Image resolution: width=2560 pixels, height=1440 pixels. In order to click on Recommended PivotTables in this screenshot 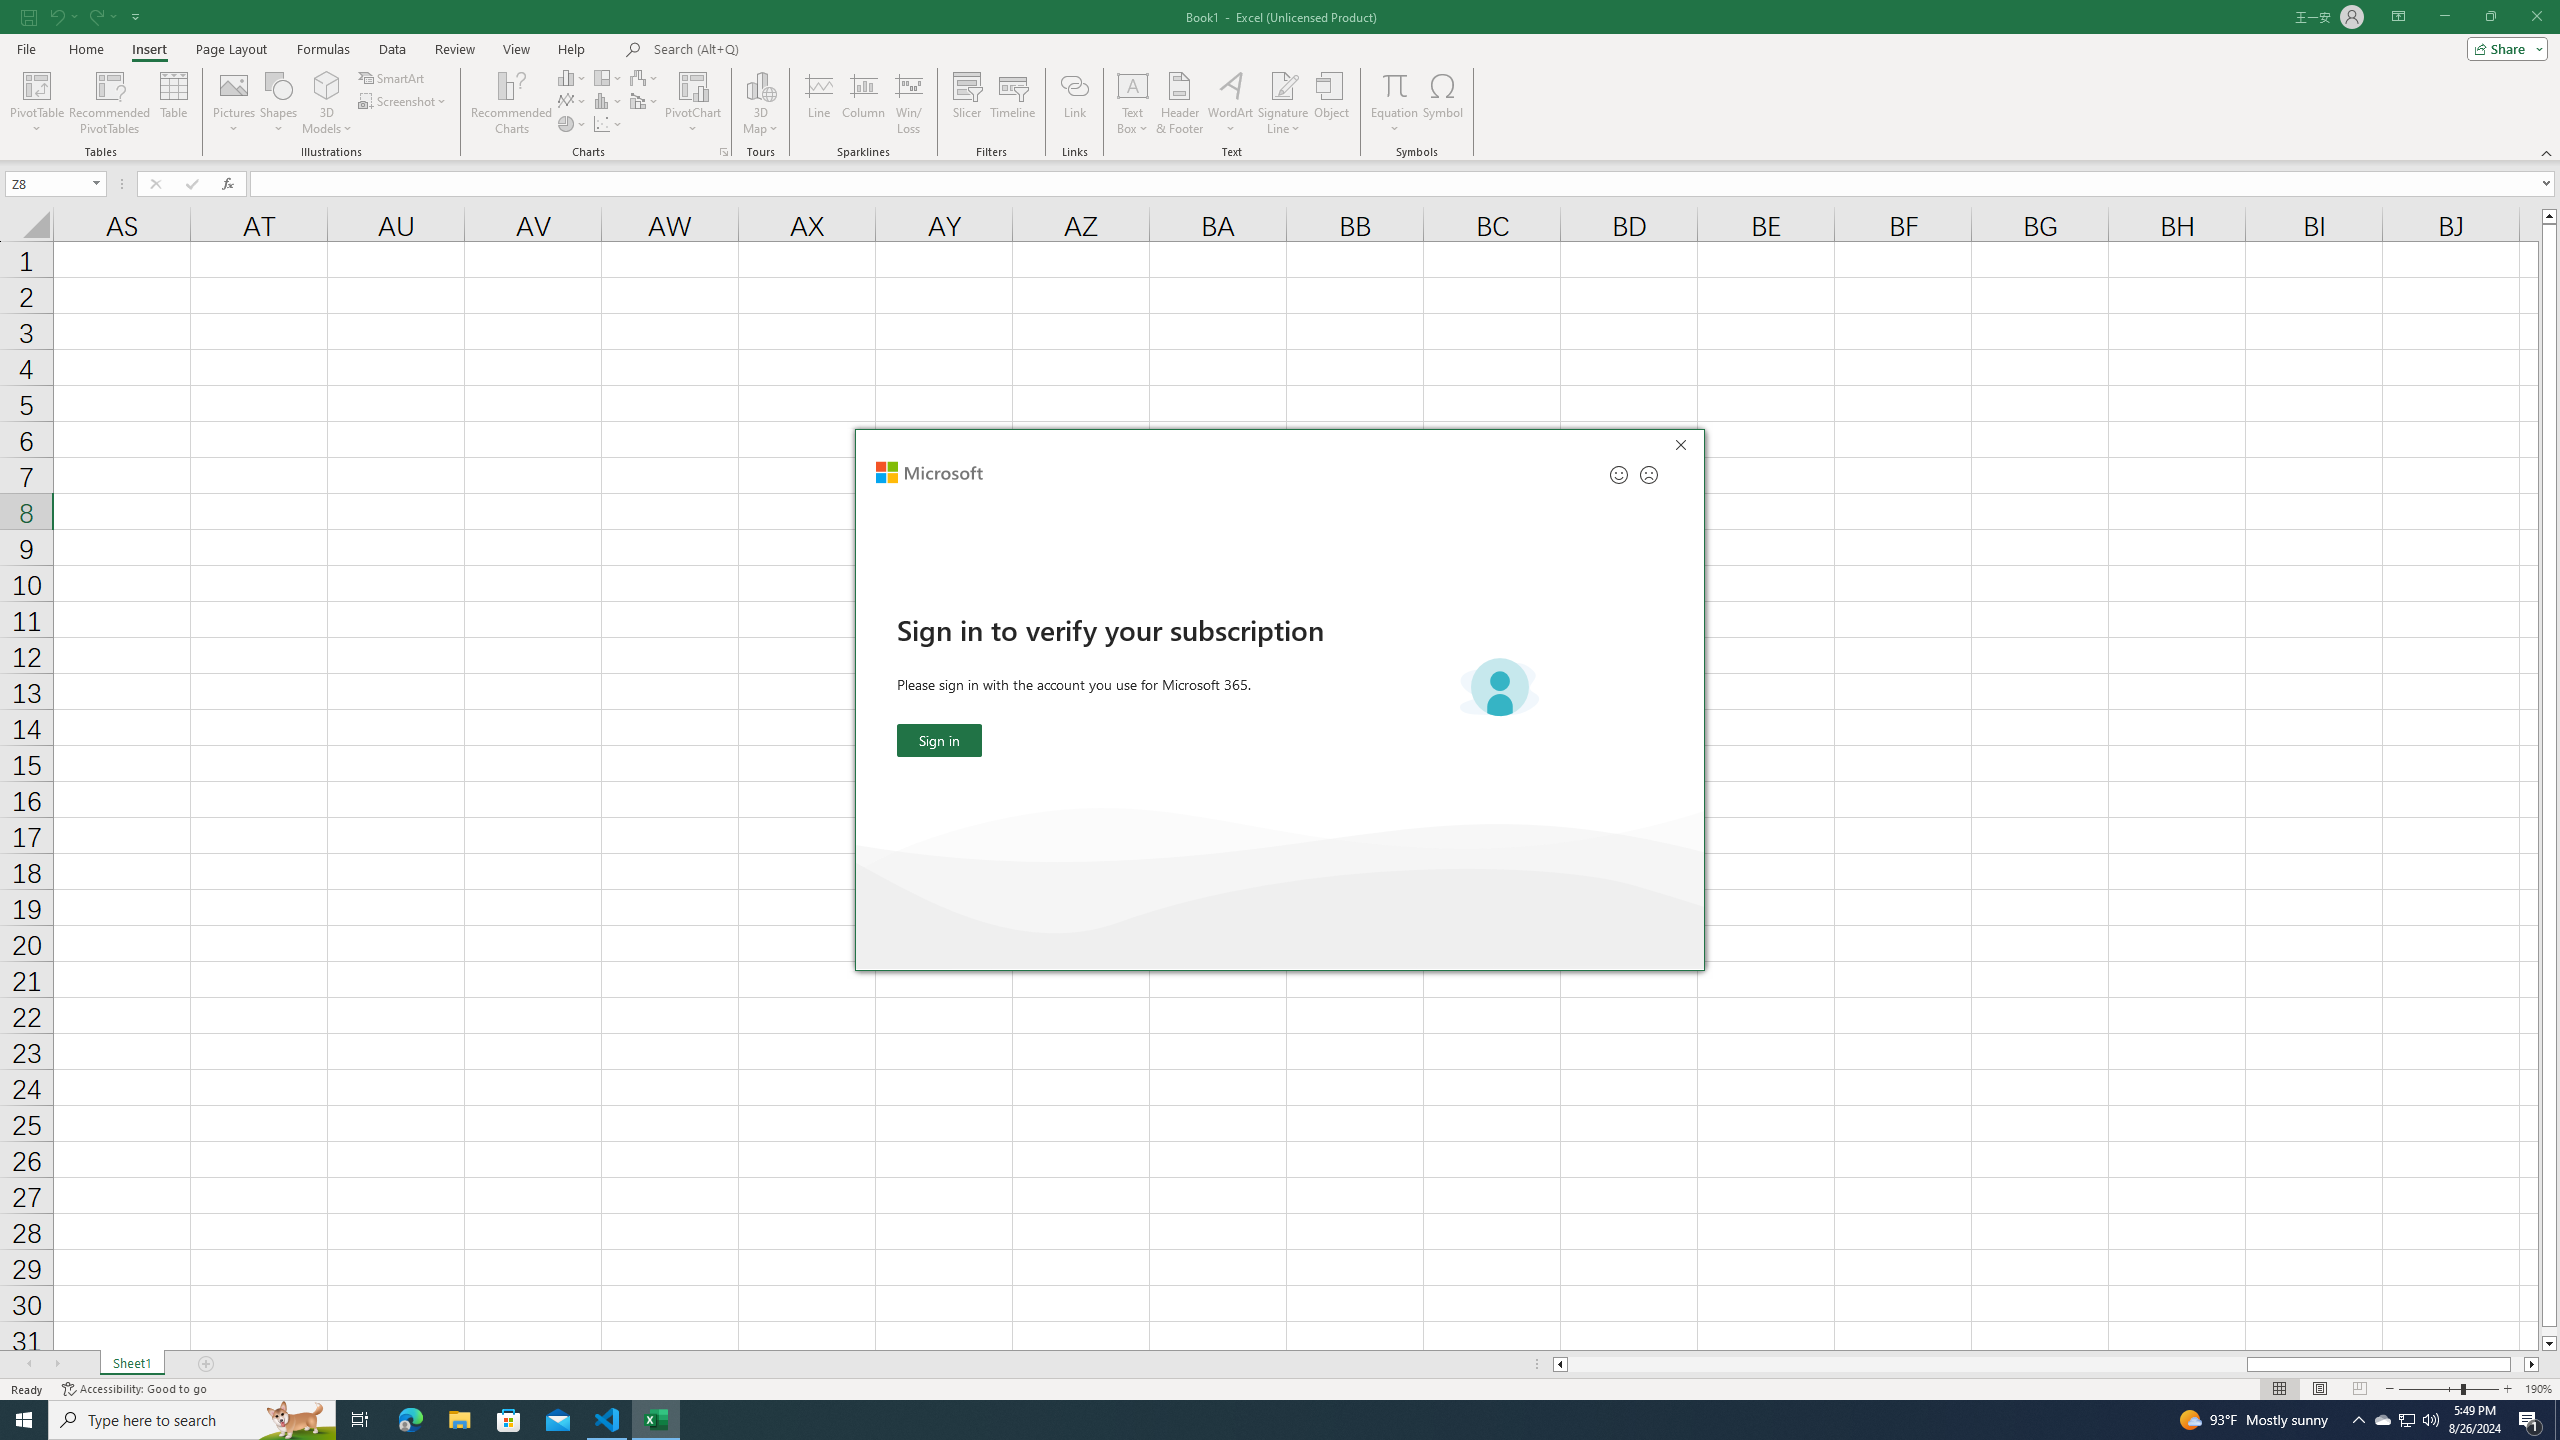, I will do `click(110, 103)`.